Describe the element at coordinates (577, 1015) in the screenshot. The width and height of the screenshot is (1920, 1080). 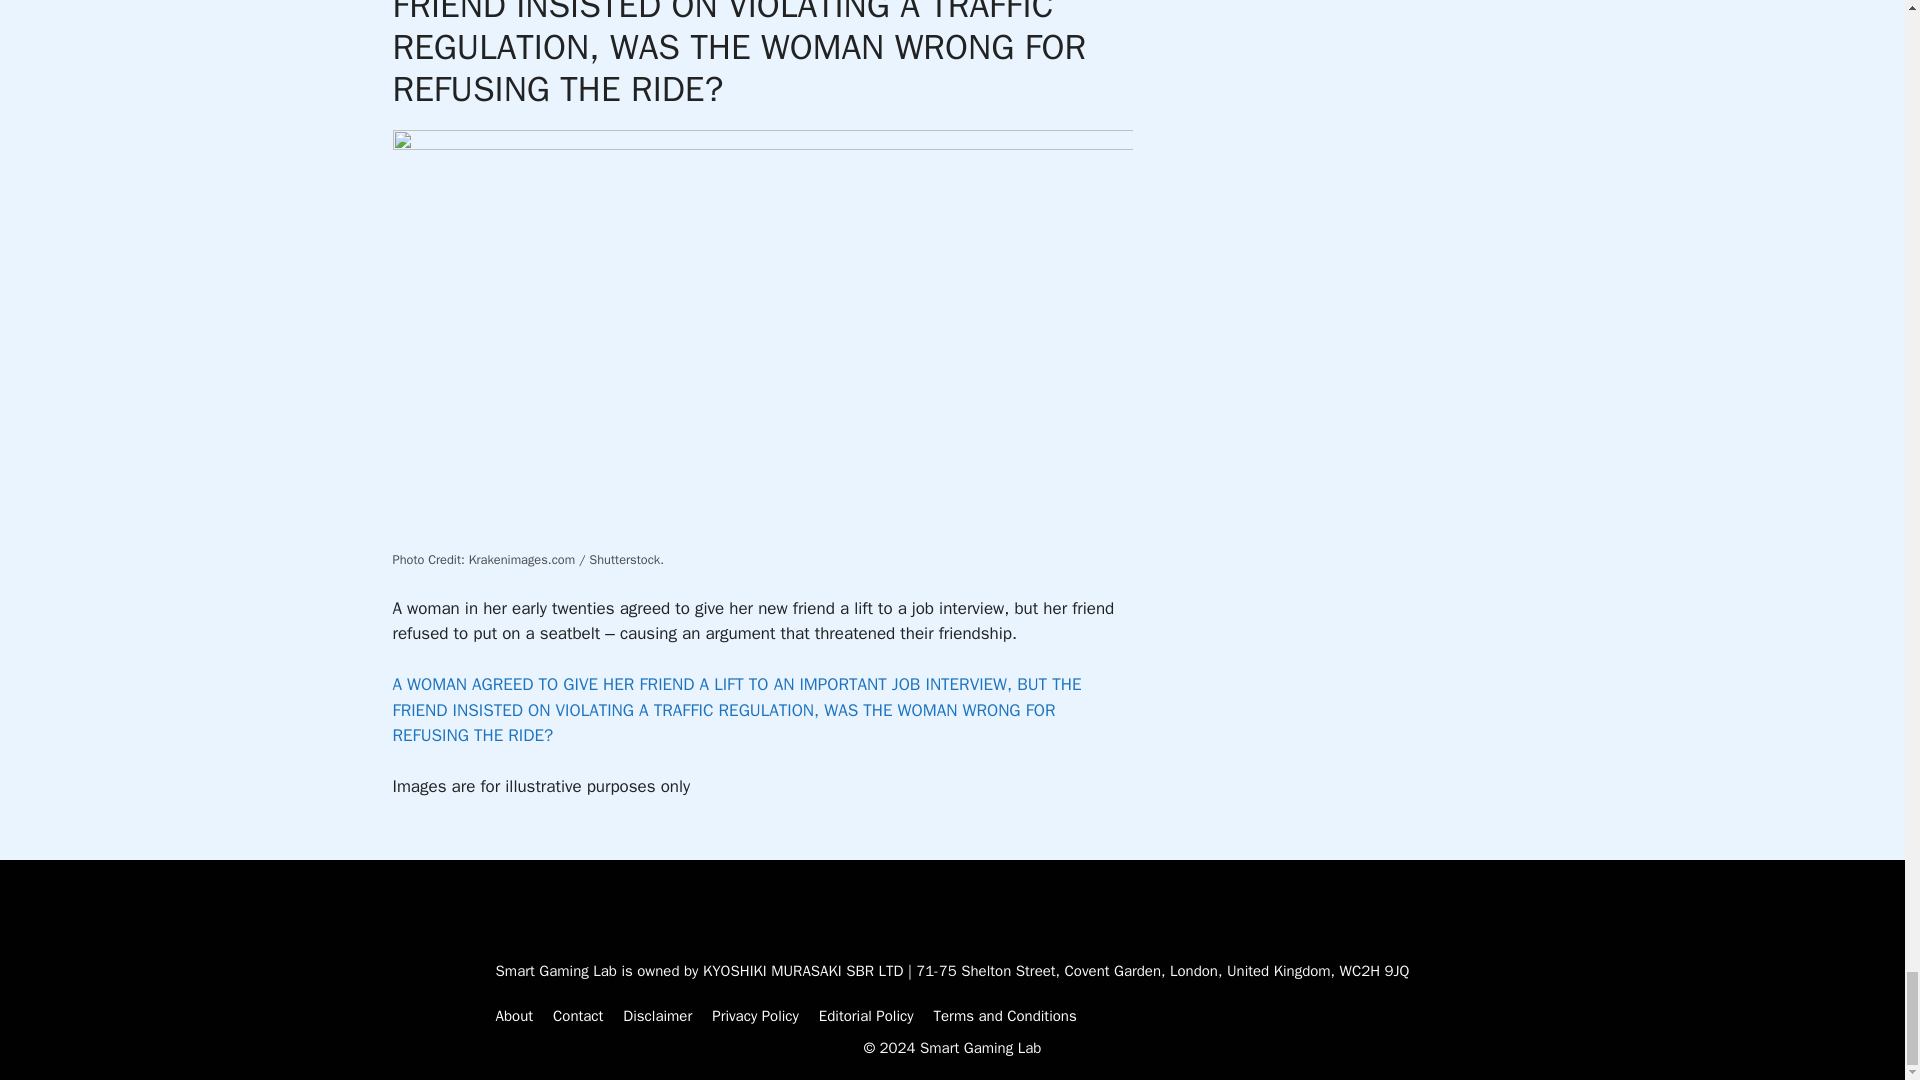
I see `Contact` at that location.